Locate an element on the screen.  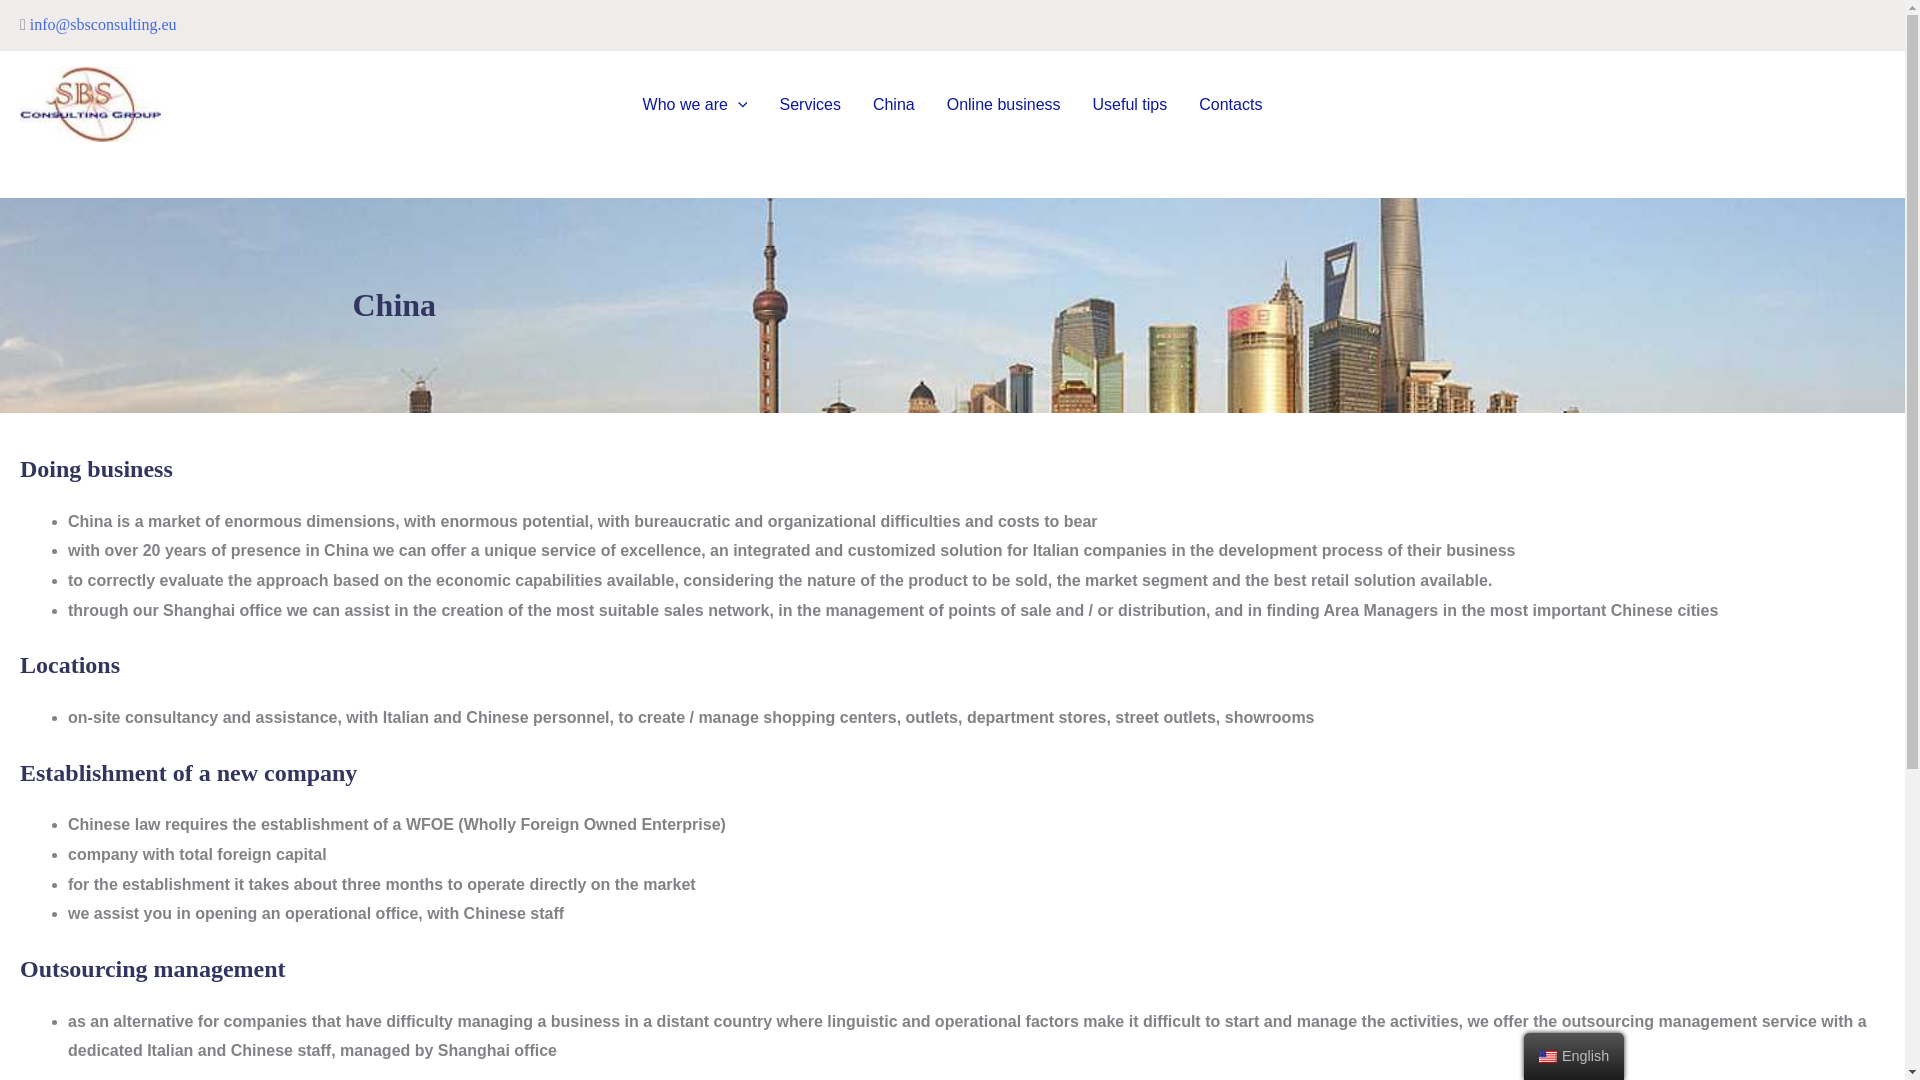
English is located at coordinates (1548, 1056).